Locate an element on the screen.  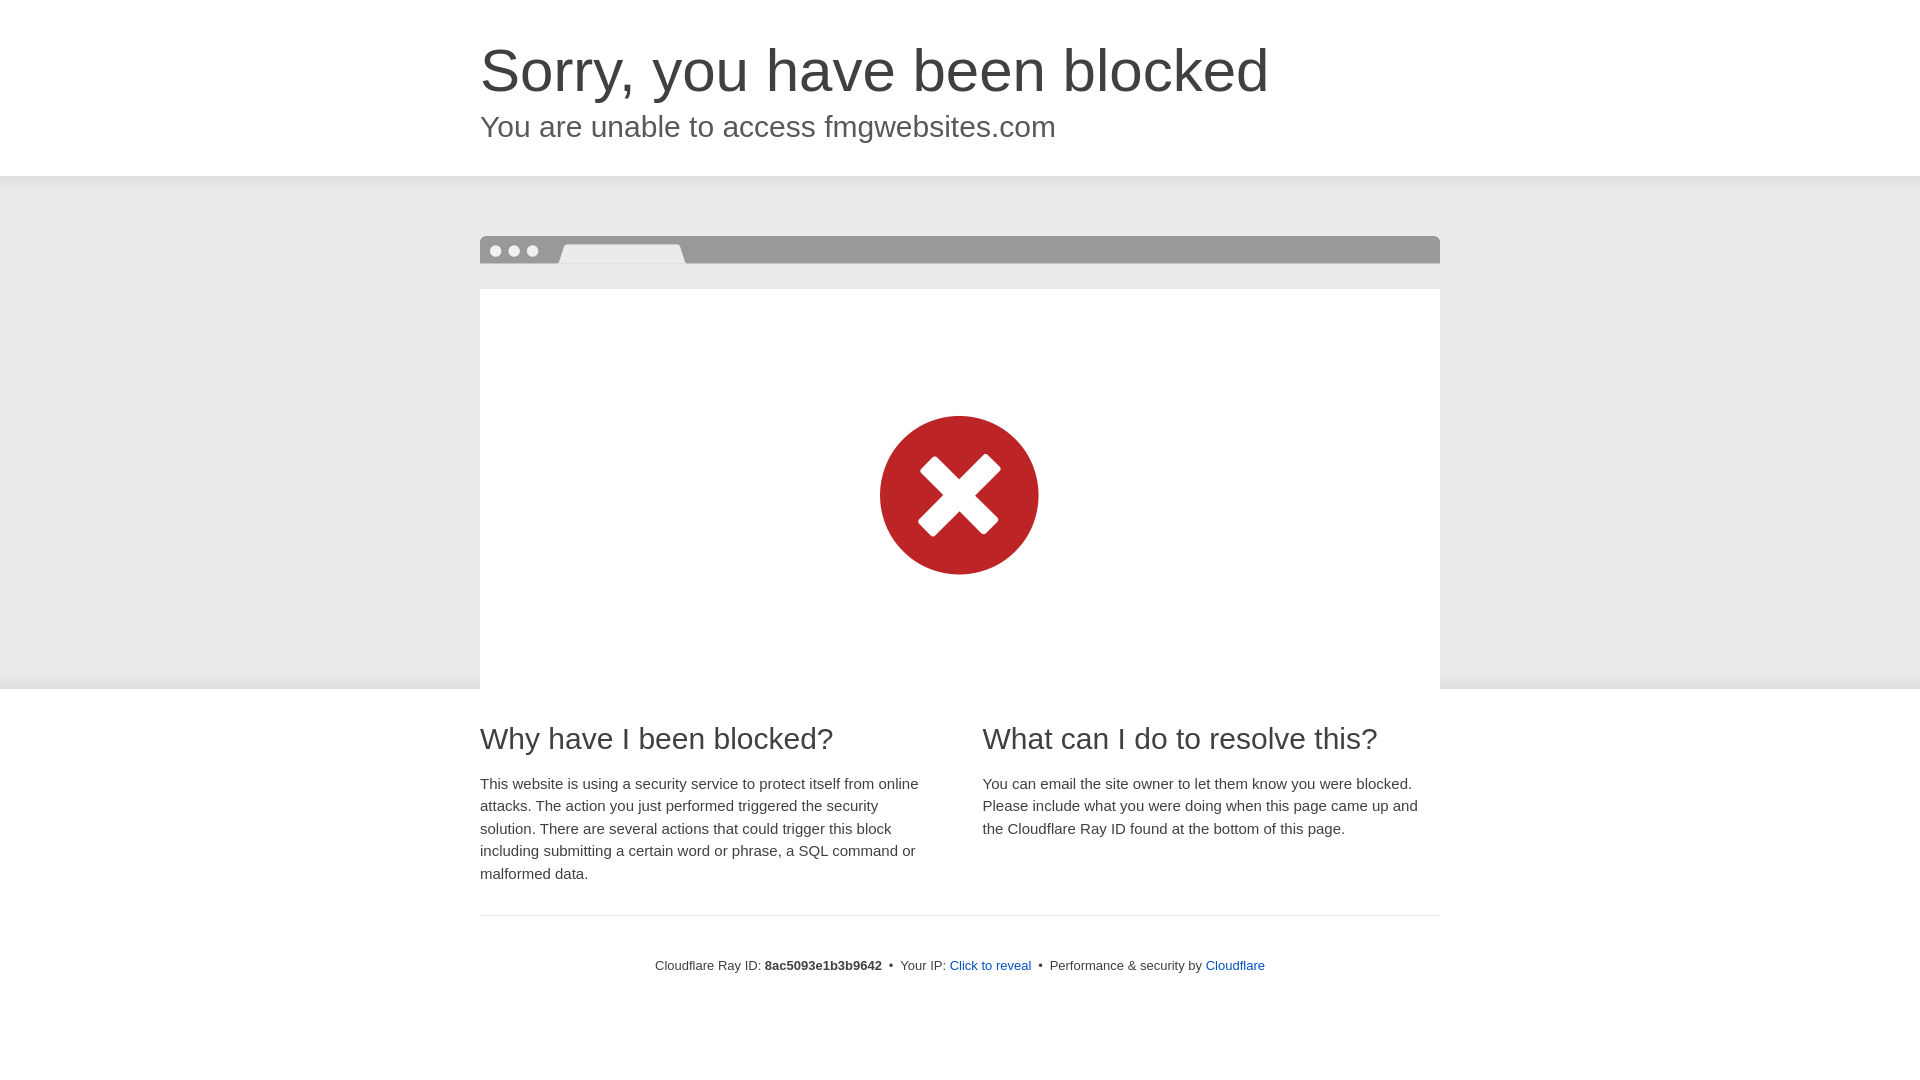
Cloudflare is located at coordinates (1235, 965).